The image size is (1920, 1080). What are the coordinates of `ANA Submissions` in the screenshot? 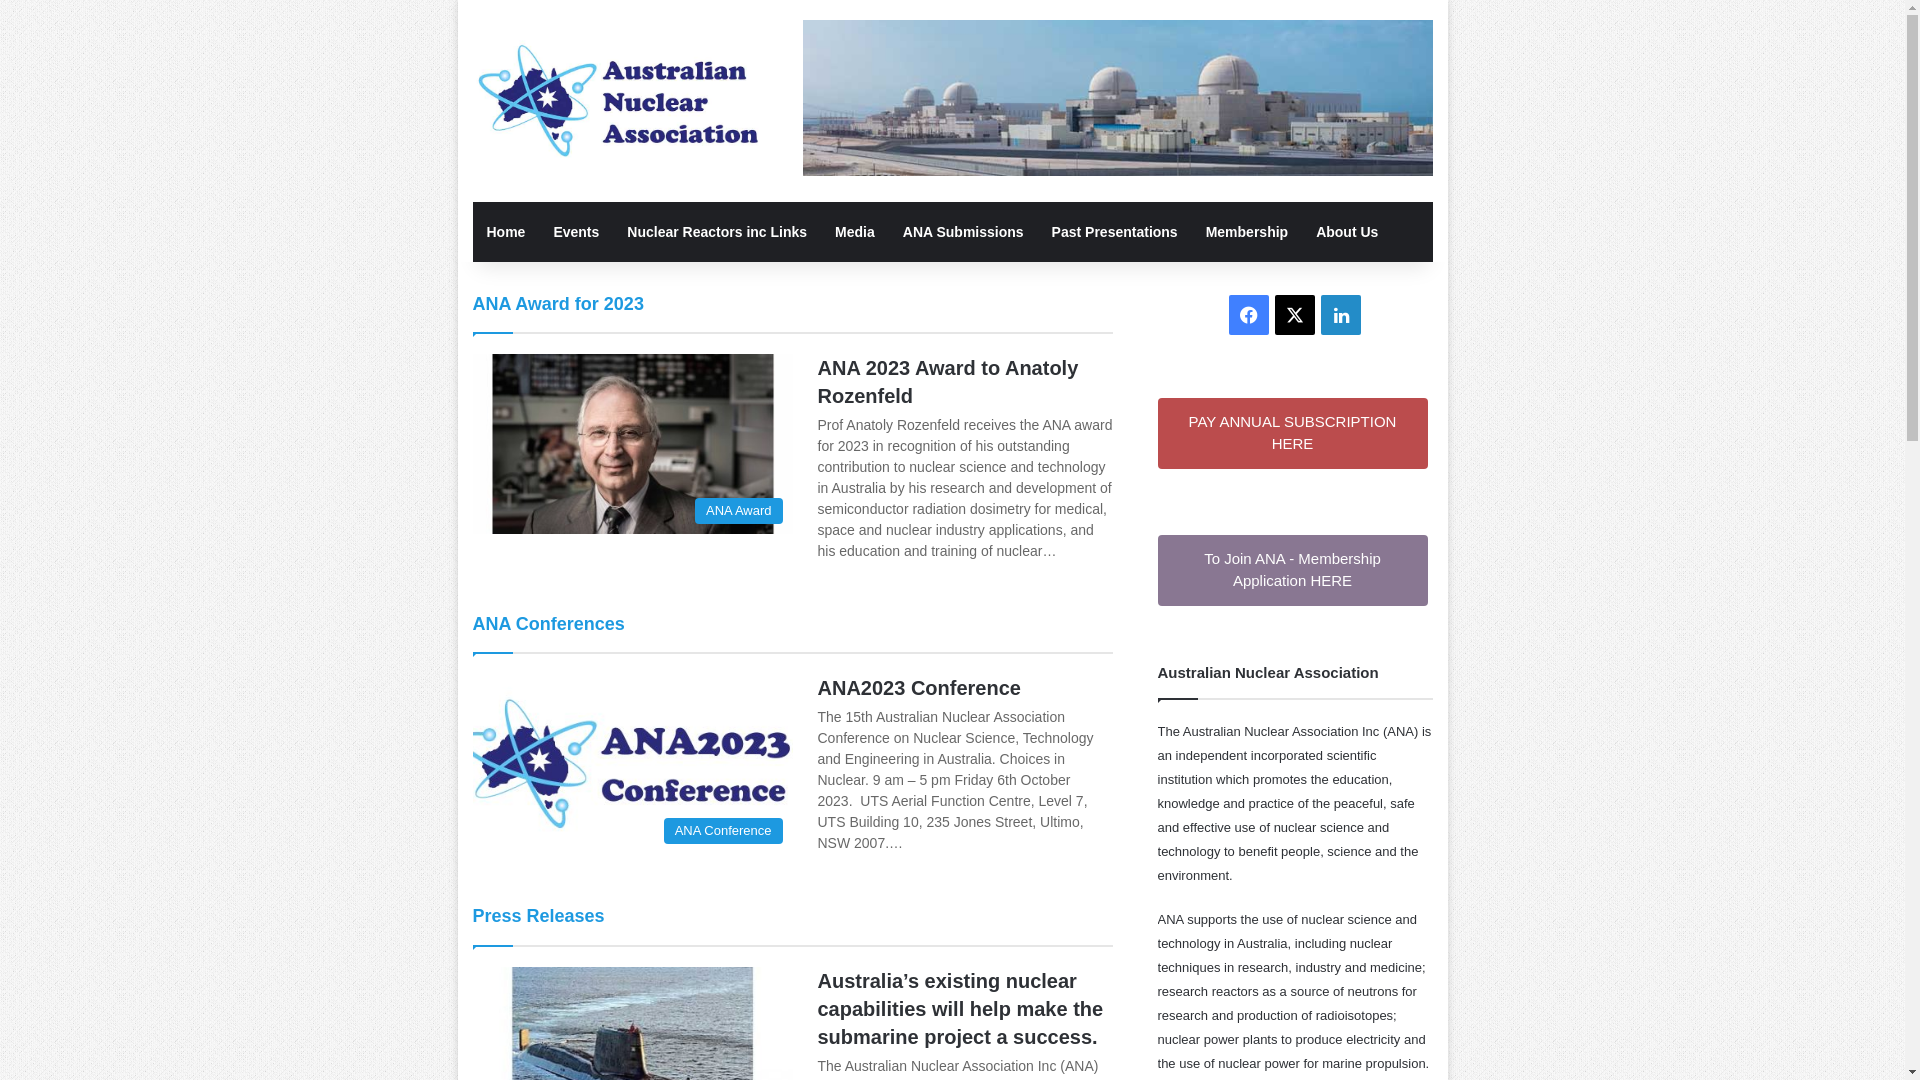 It's located at (964, 232).